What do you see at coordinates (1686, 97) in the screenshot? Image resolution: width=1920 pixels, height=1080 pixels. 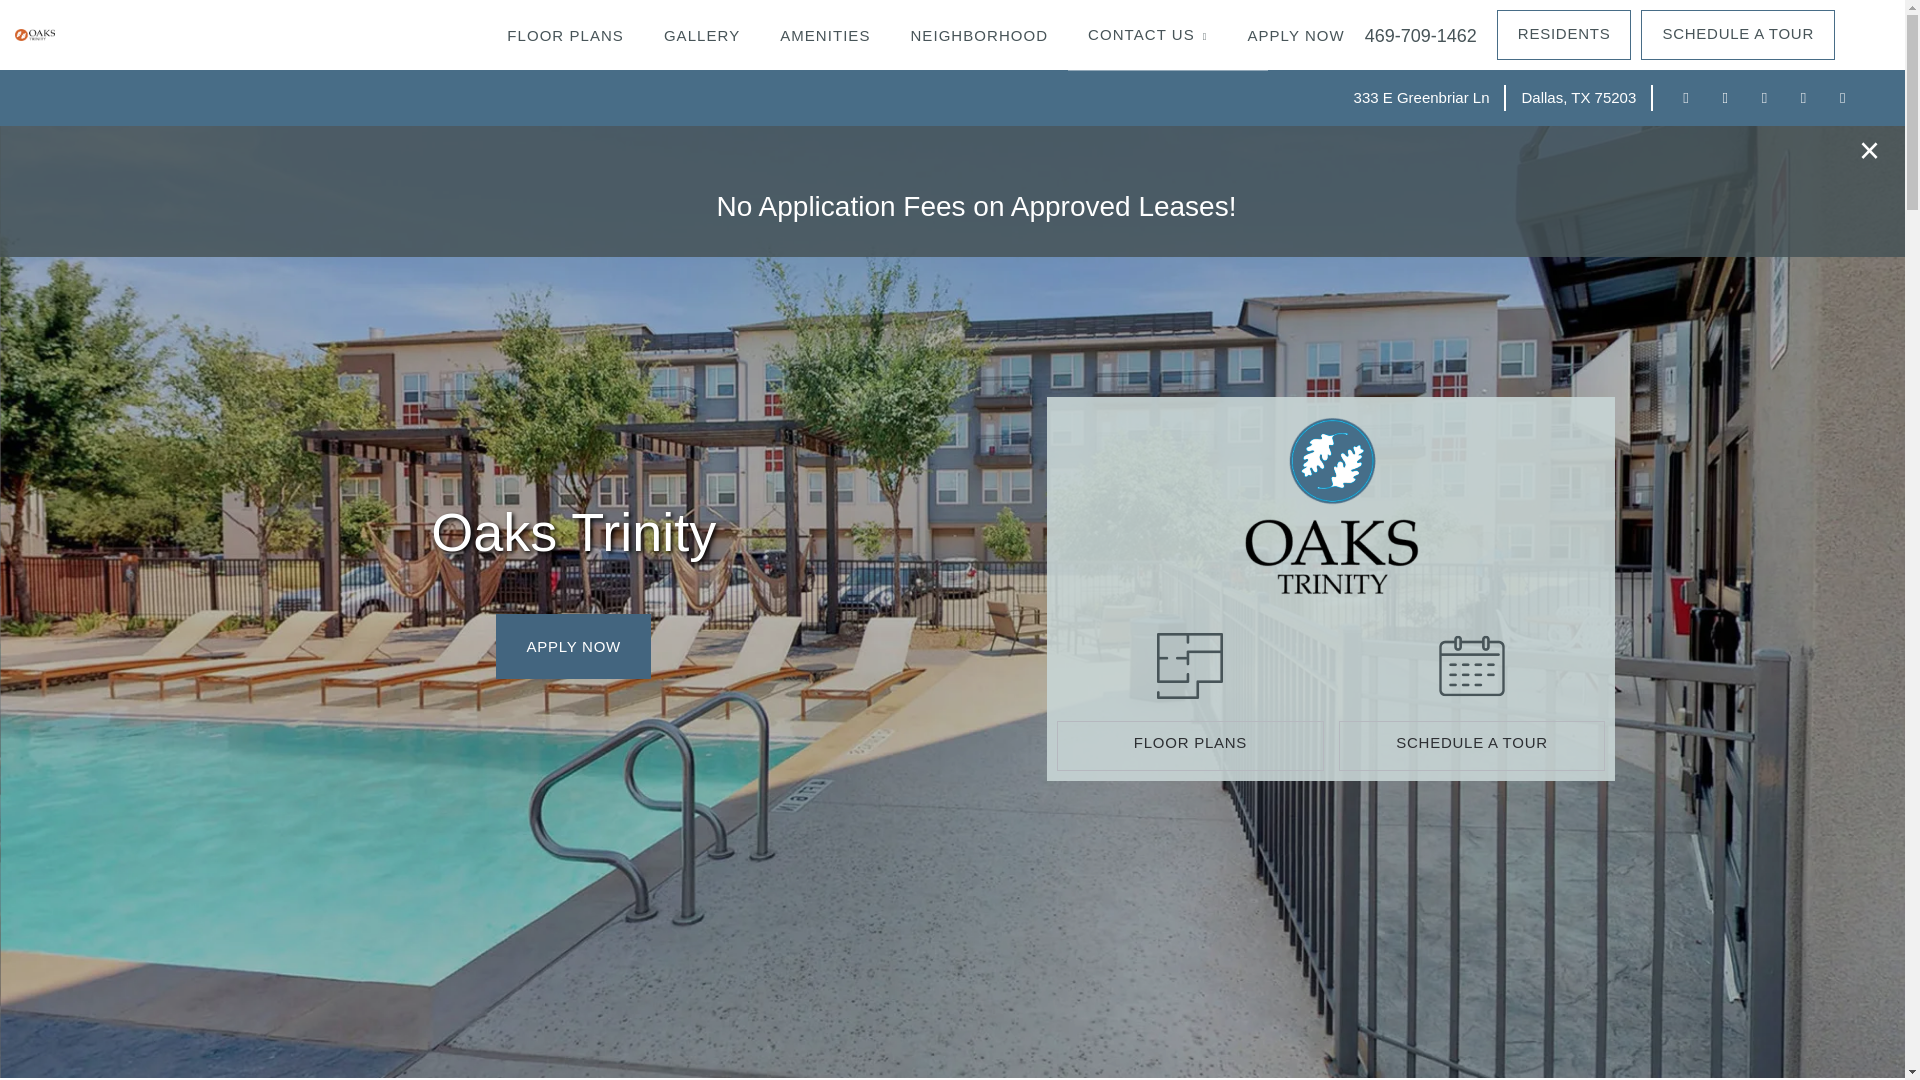 I see `Facebook` at bounding box center [1686, 97].